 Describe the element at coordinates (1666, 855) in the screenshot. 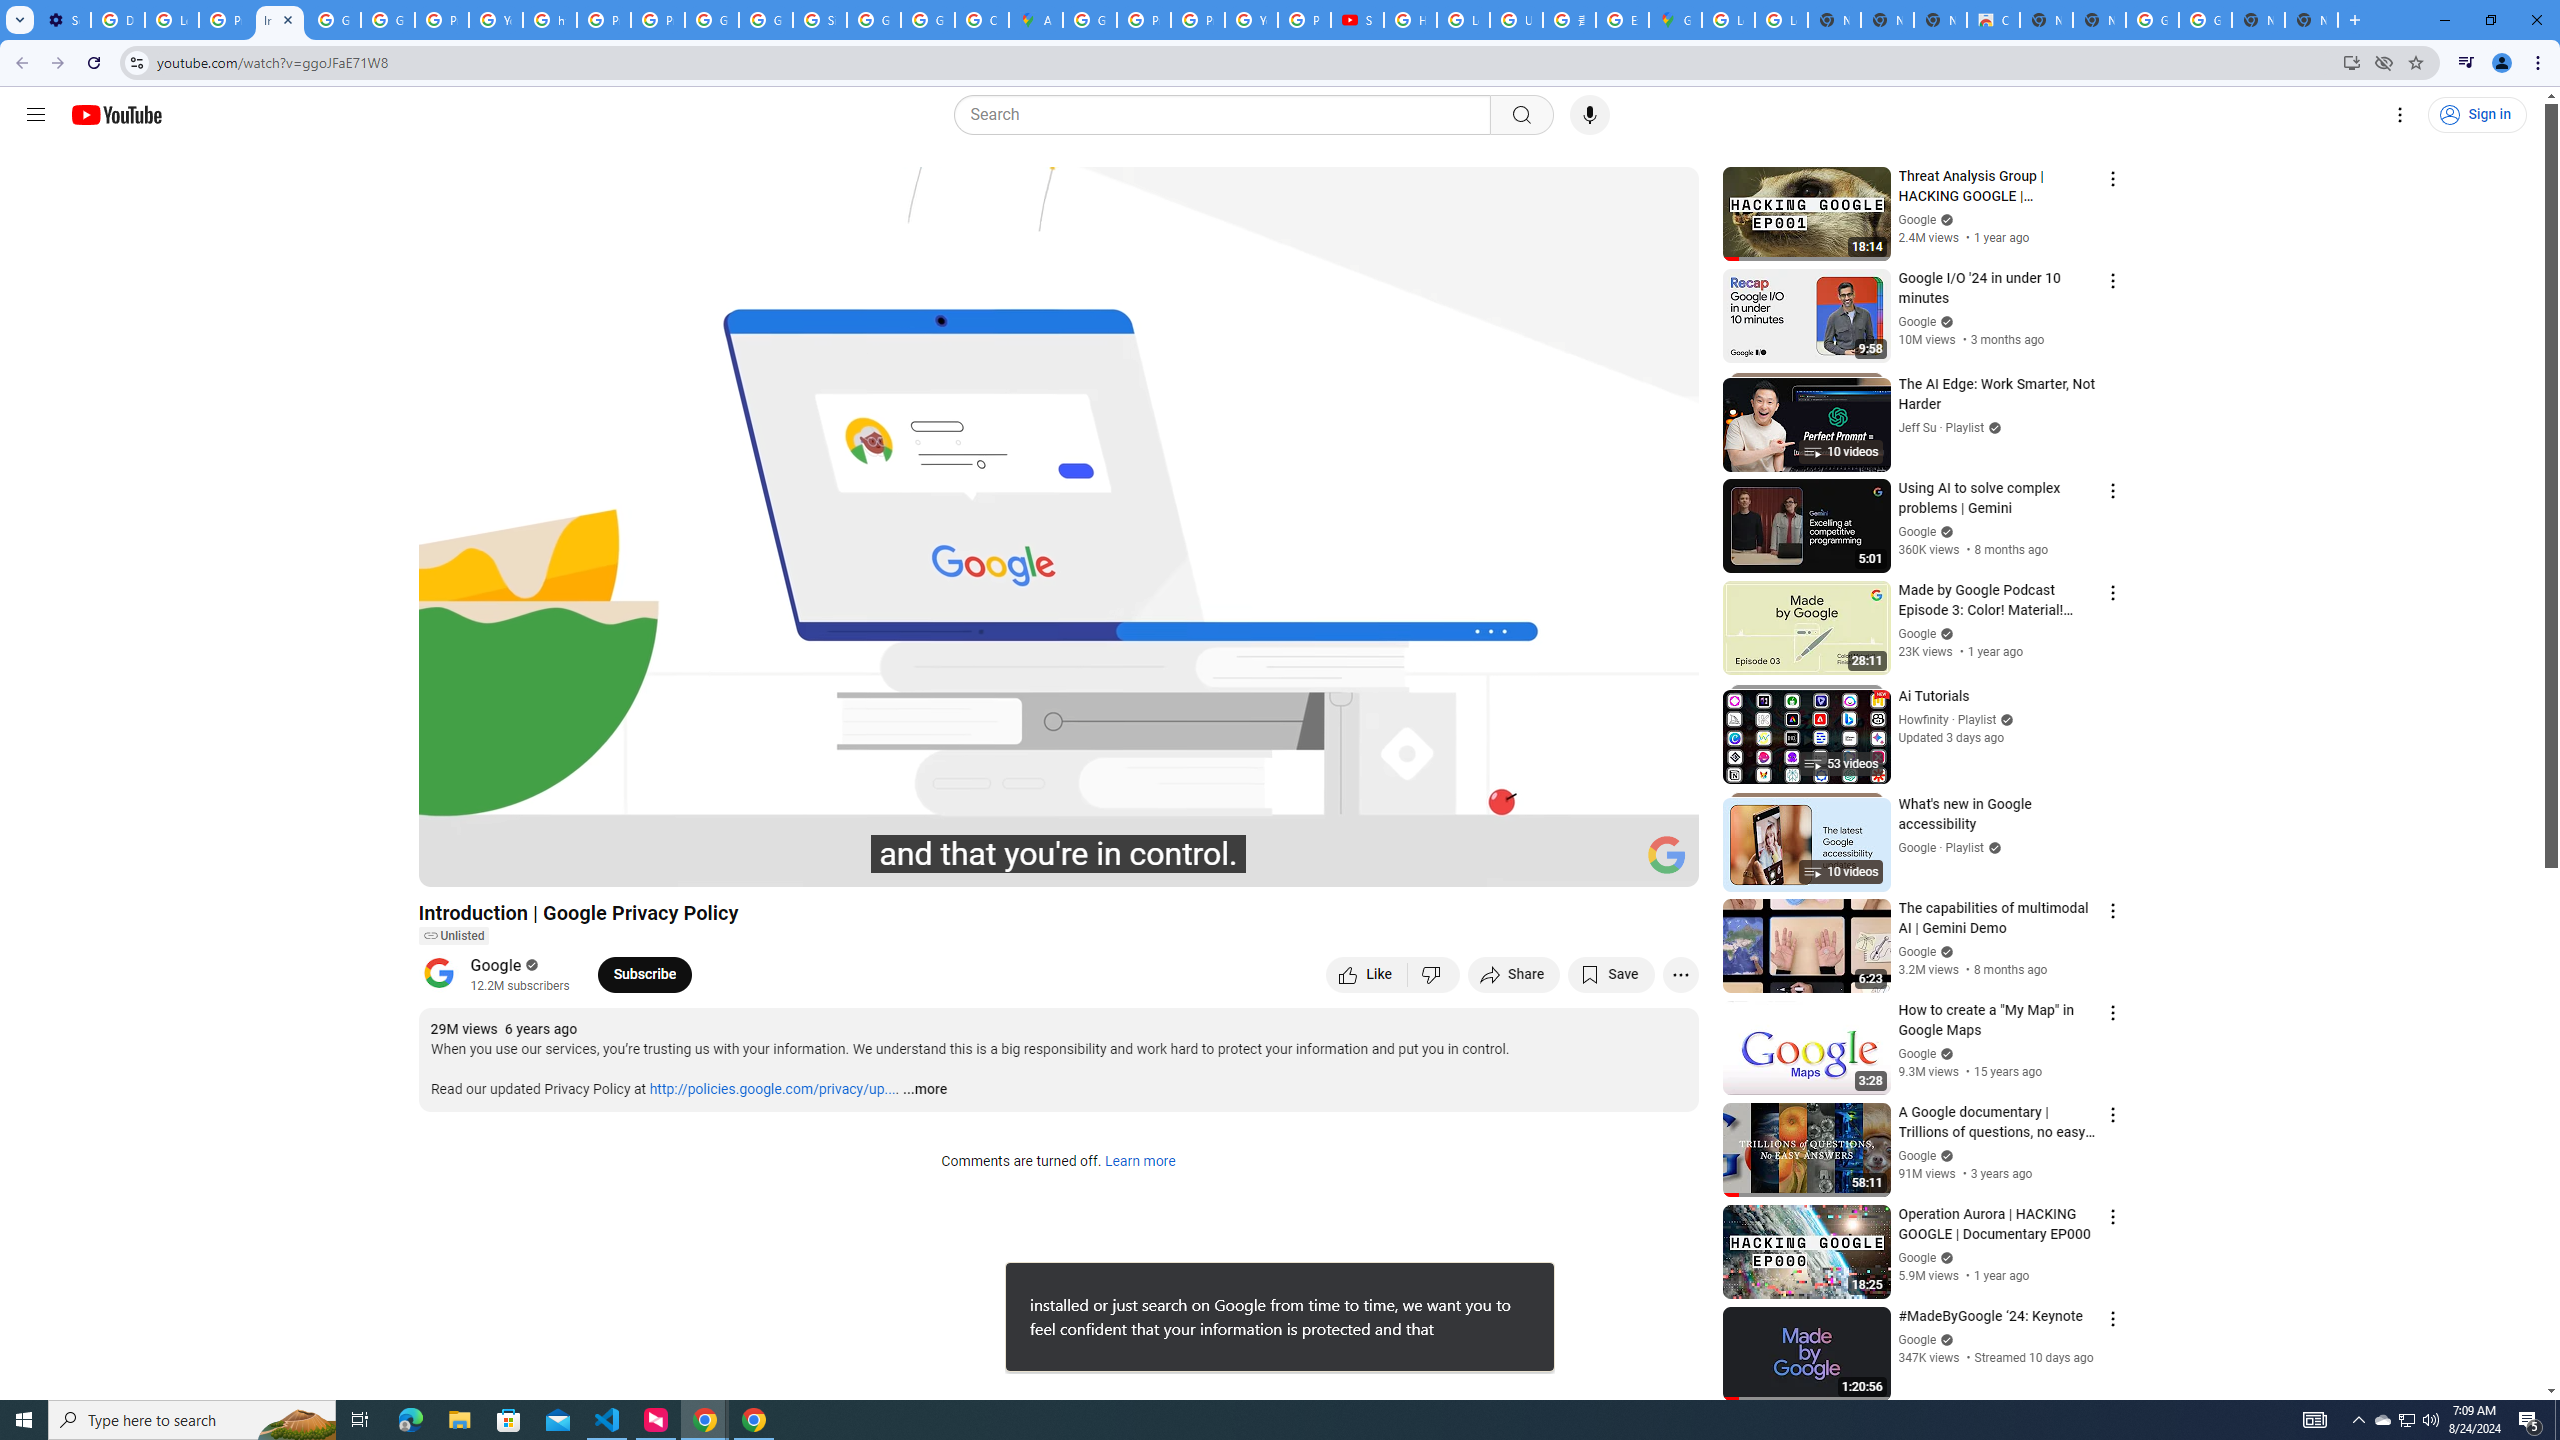

I see `Channel watermark` at that location.